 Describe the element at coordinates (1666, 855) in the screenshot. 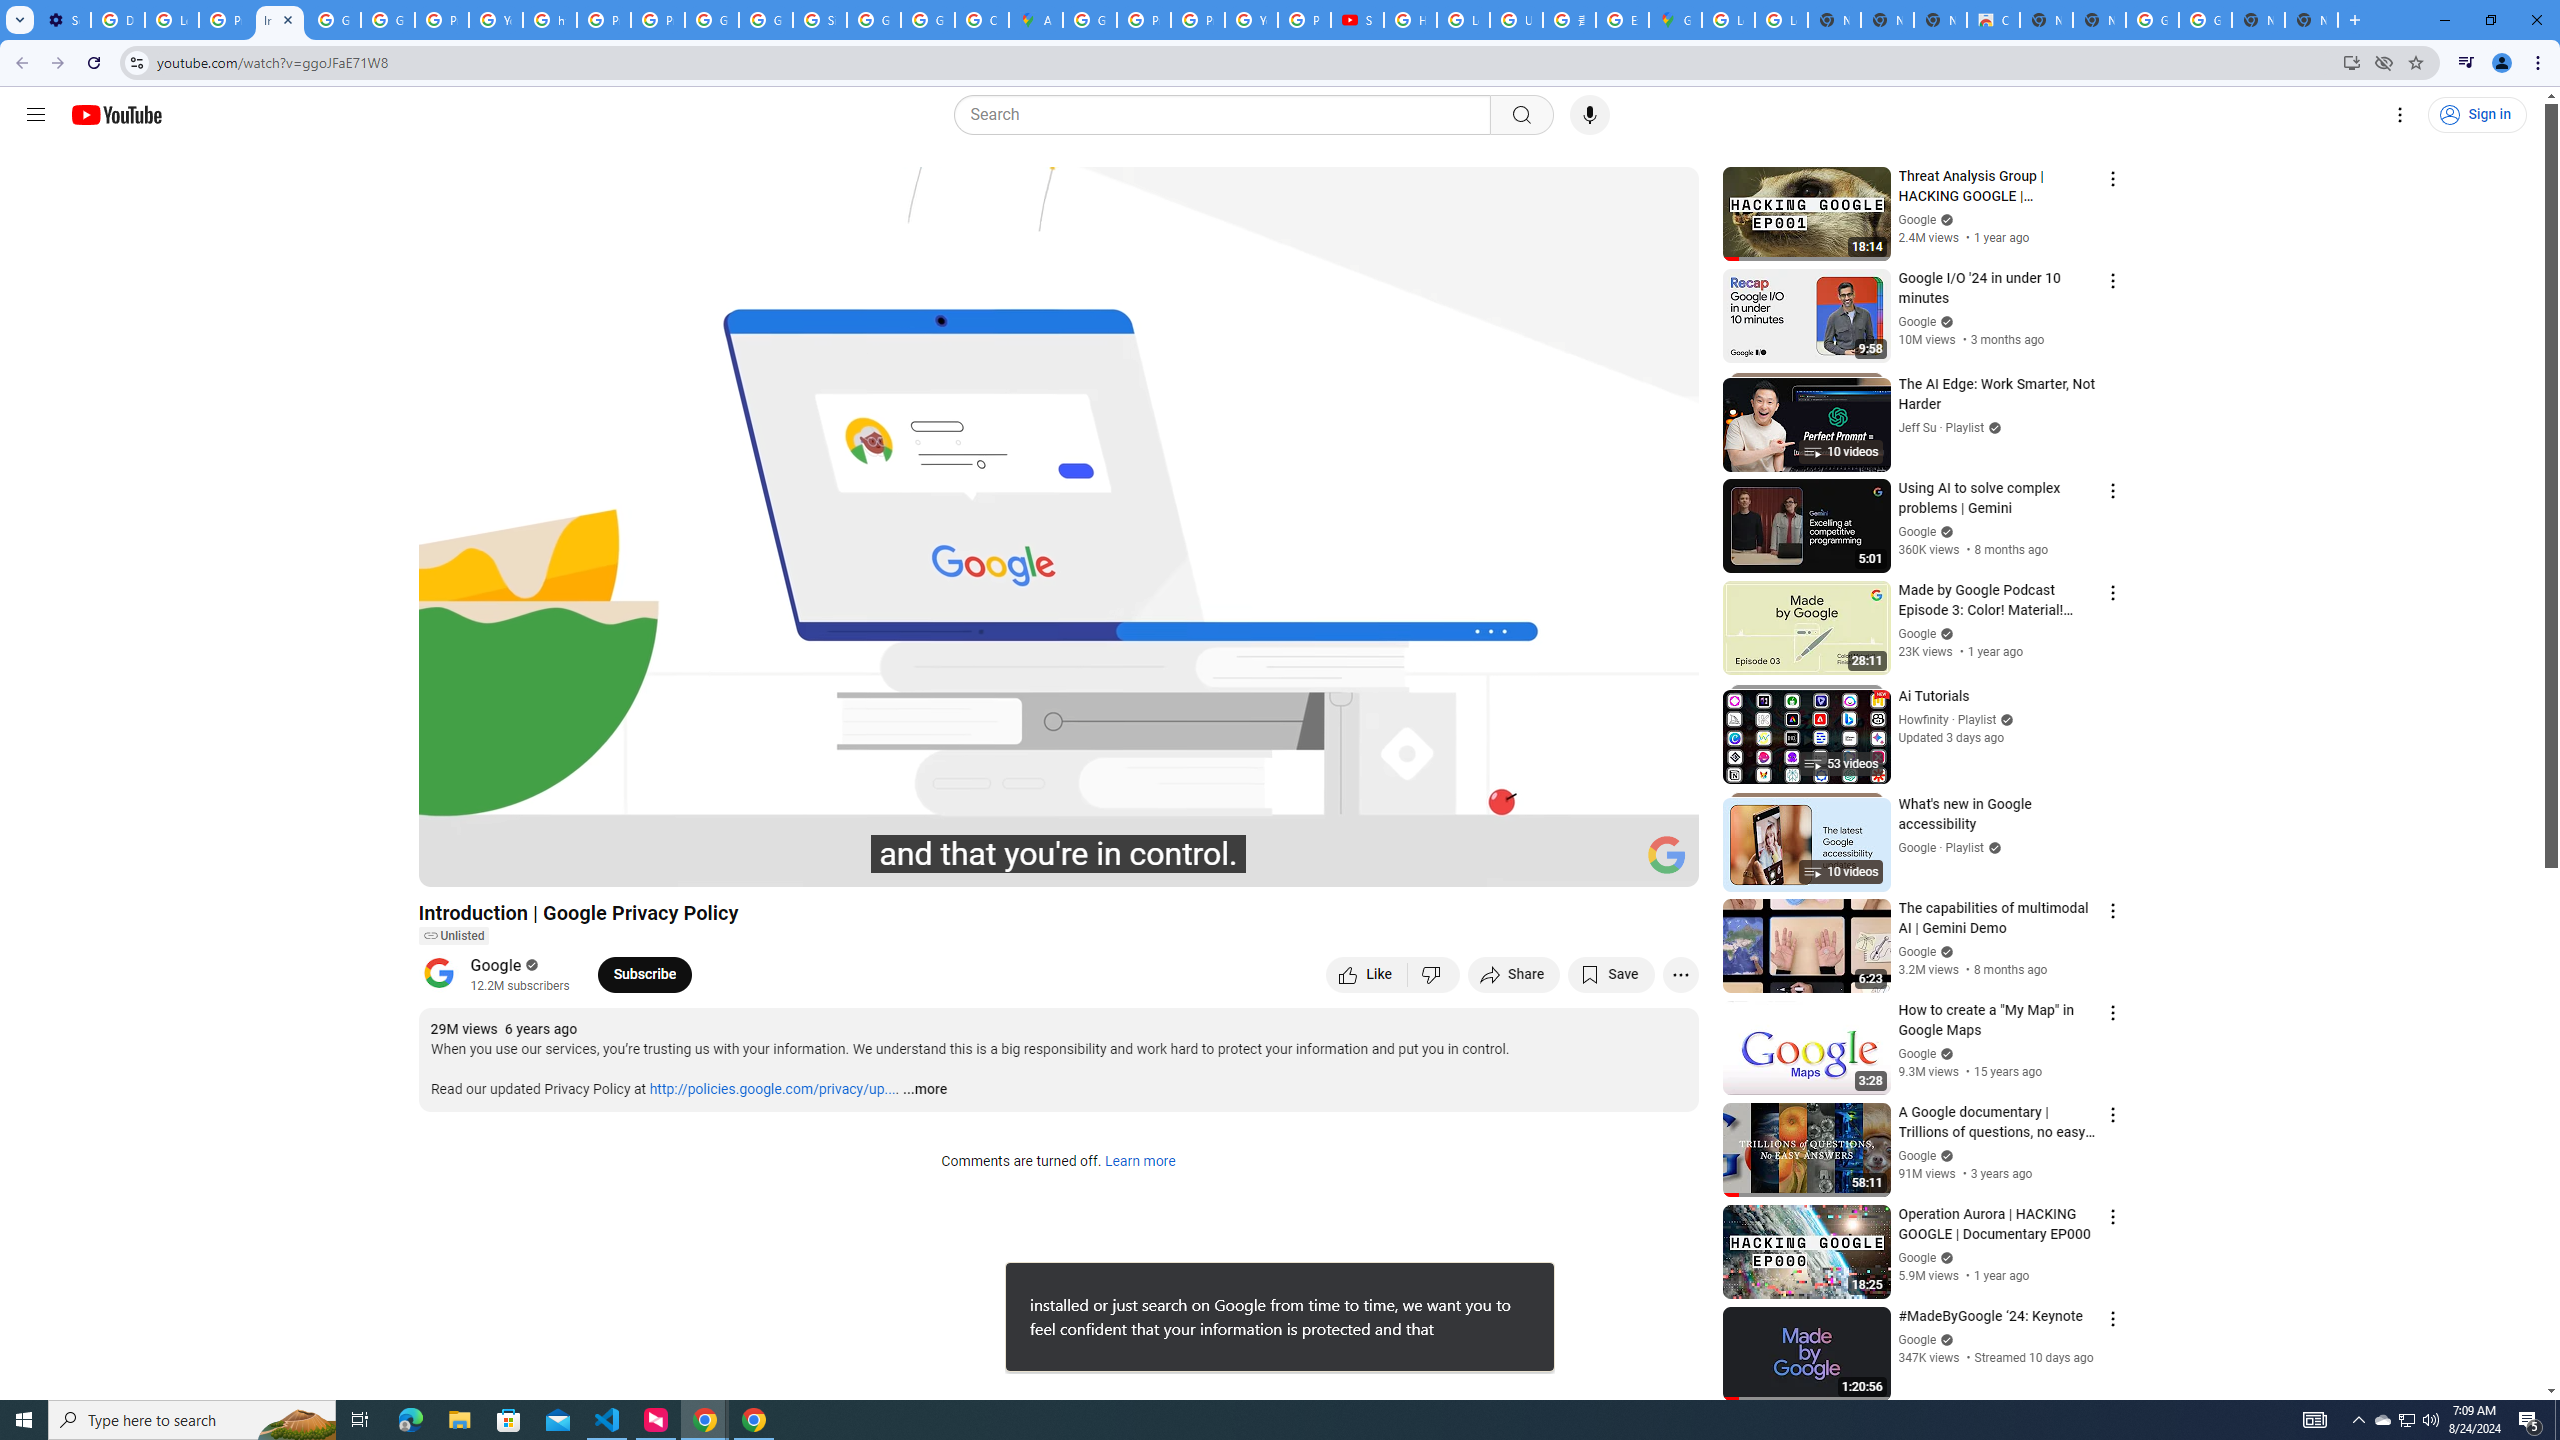

I see `Channel watermark` at that location.